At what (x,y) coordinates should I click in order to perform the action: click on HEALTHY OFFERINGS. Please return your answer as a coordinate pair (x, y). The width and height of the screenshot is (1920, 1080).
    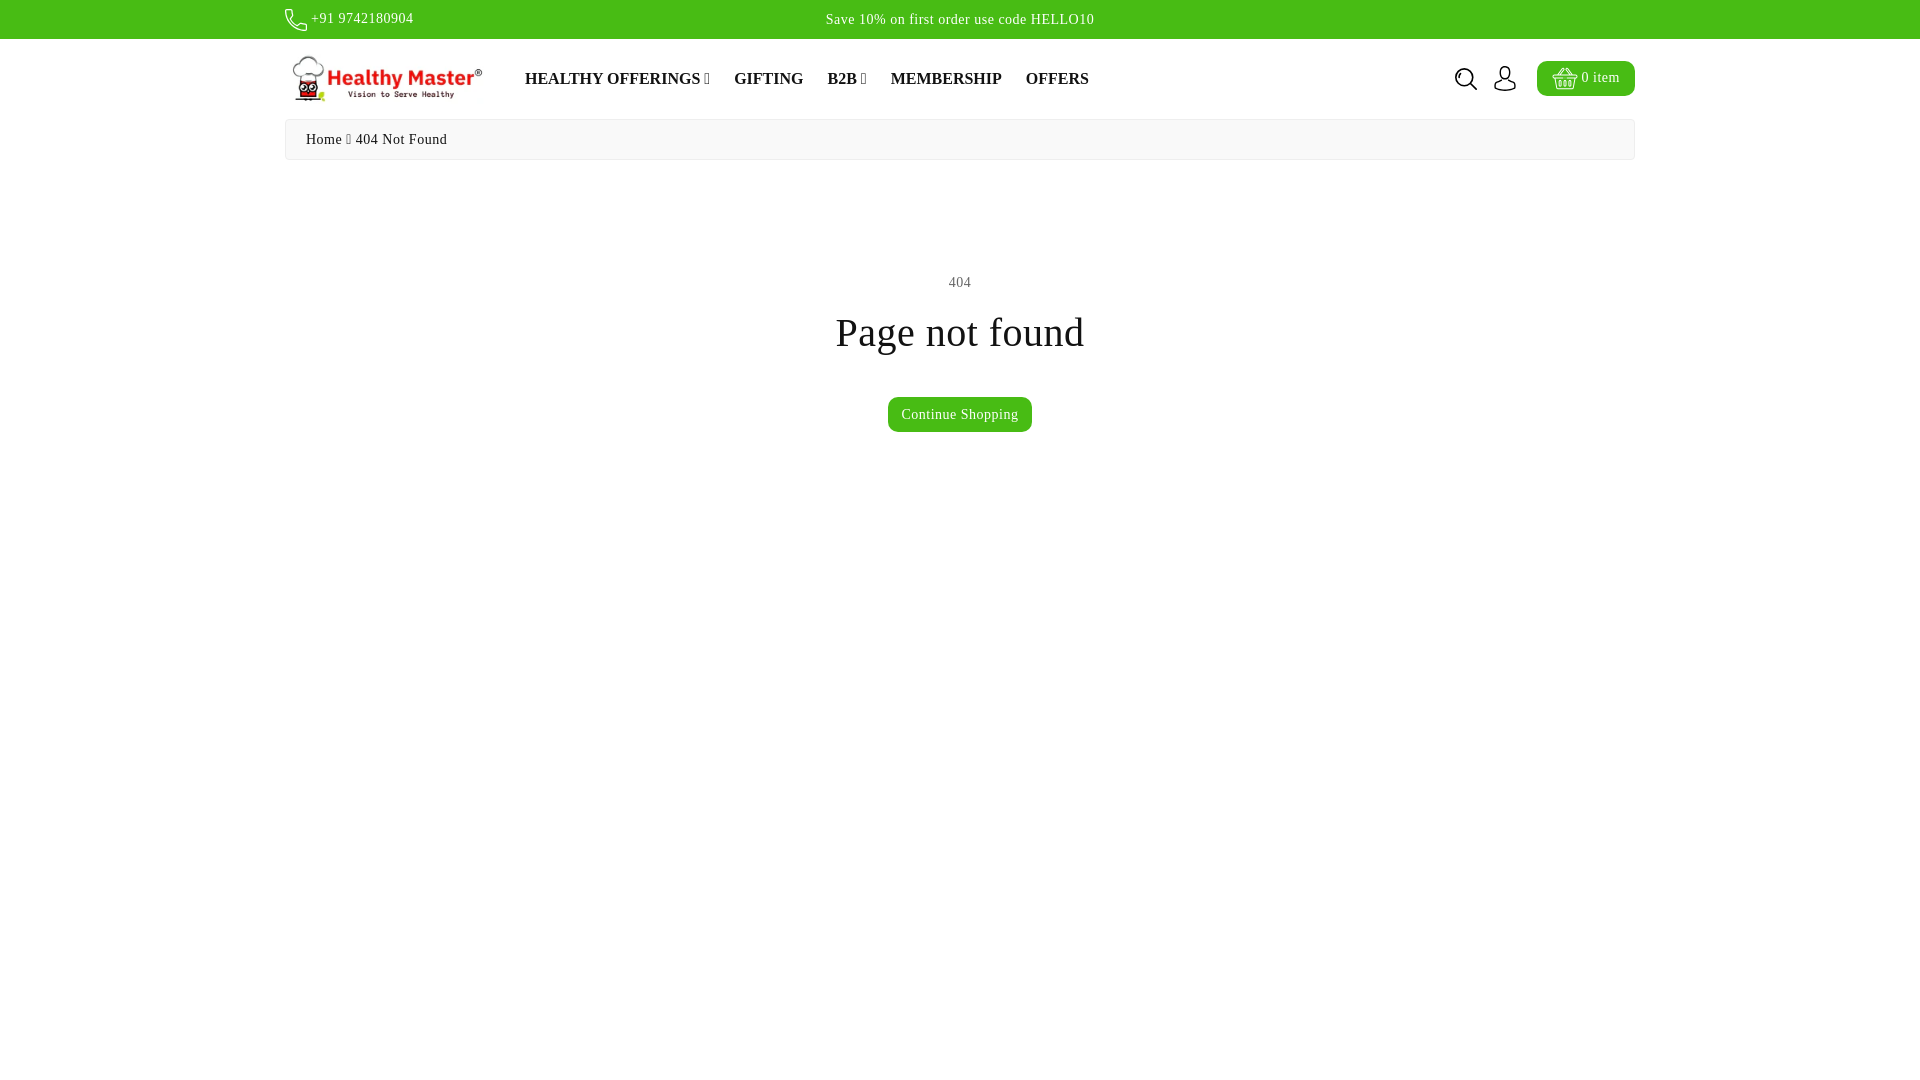
    Looking at the image, I should click on (617, 78).